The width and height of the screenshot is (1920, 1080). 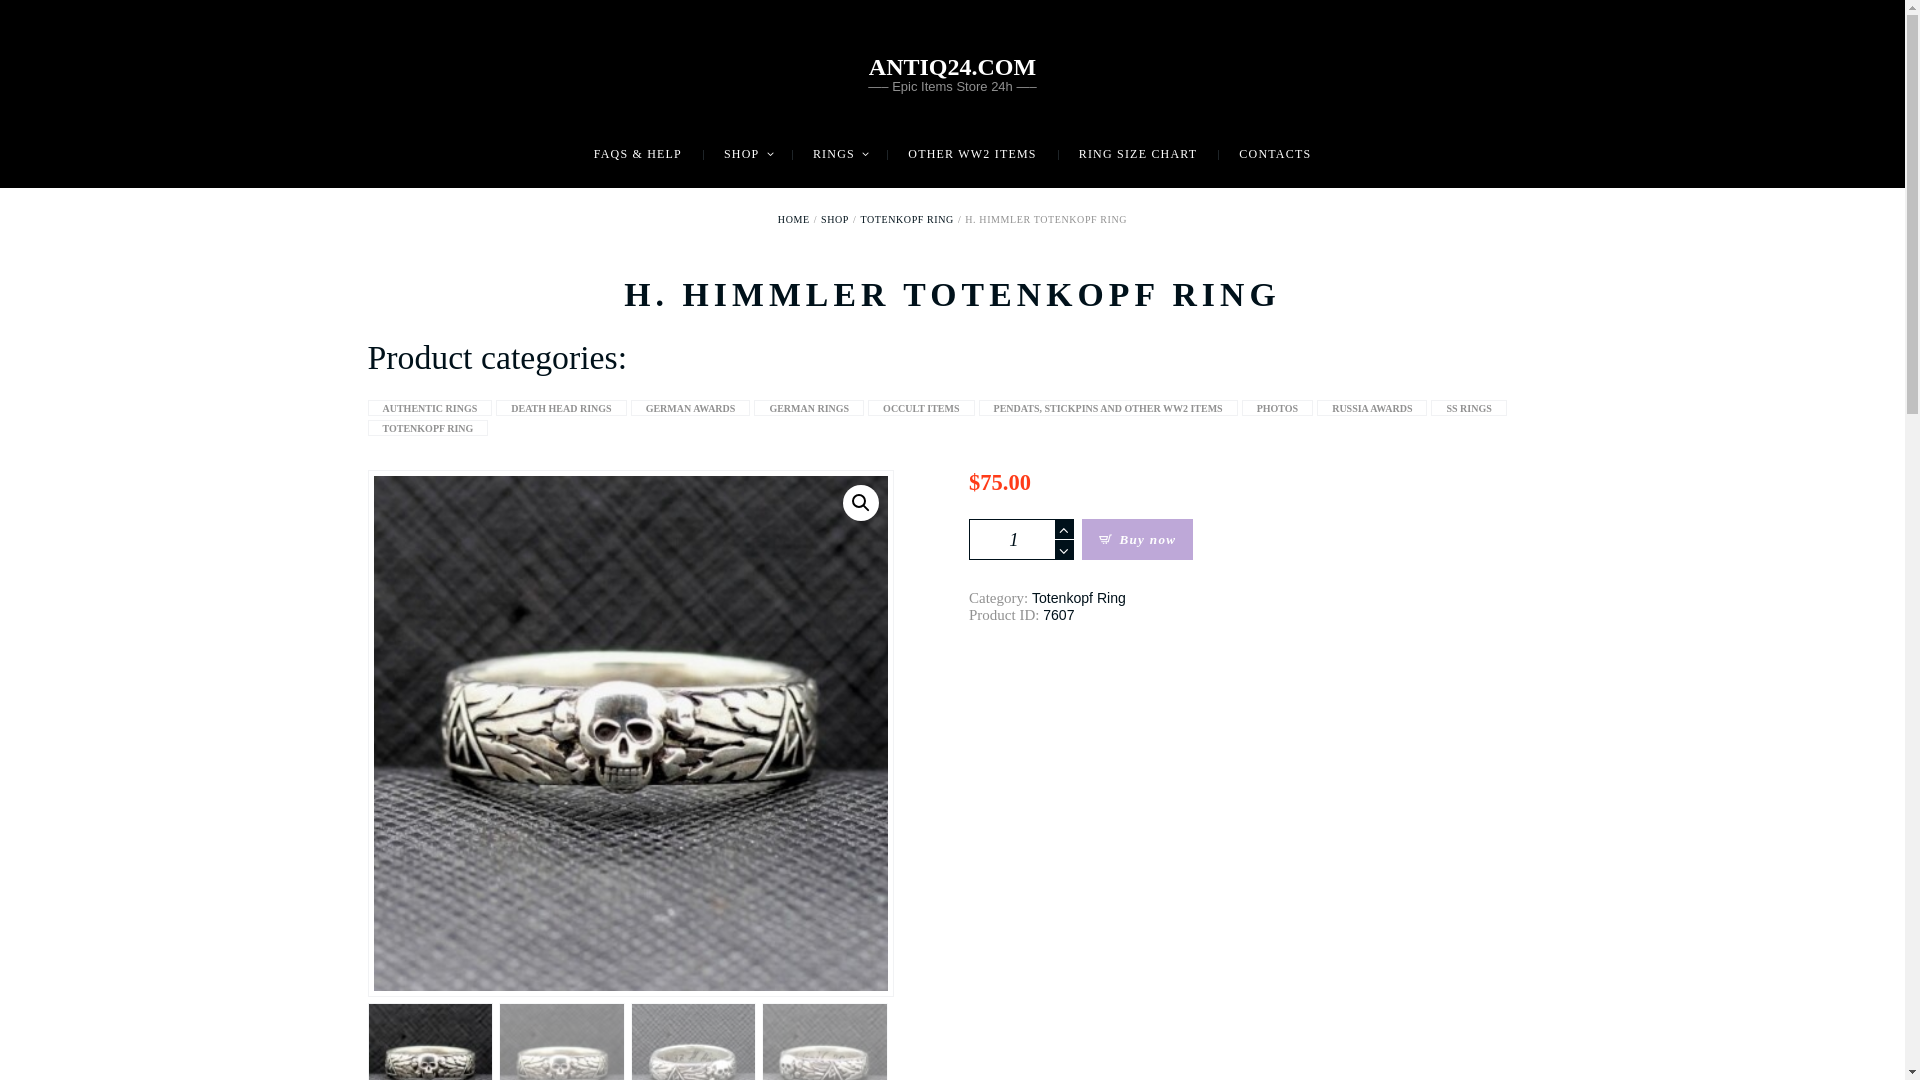 I want to click on PHOTOS, so click(x=1278, y=407).